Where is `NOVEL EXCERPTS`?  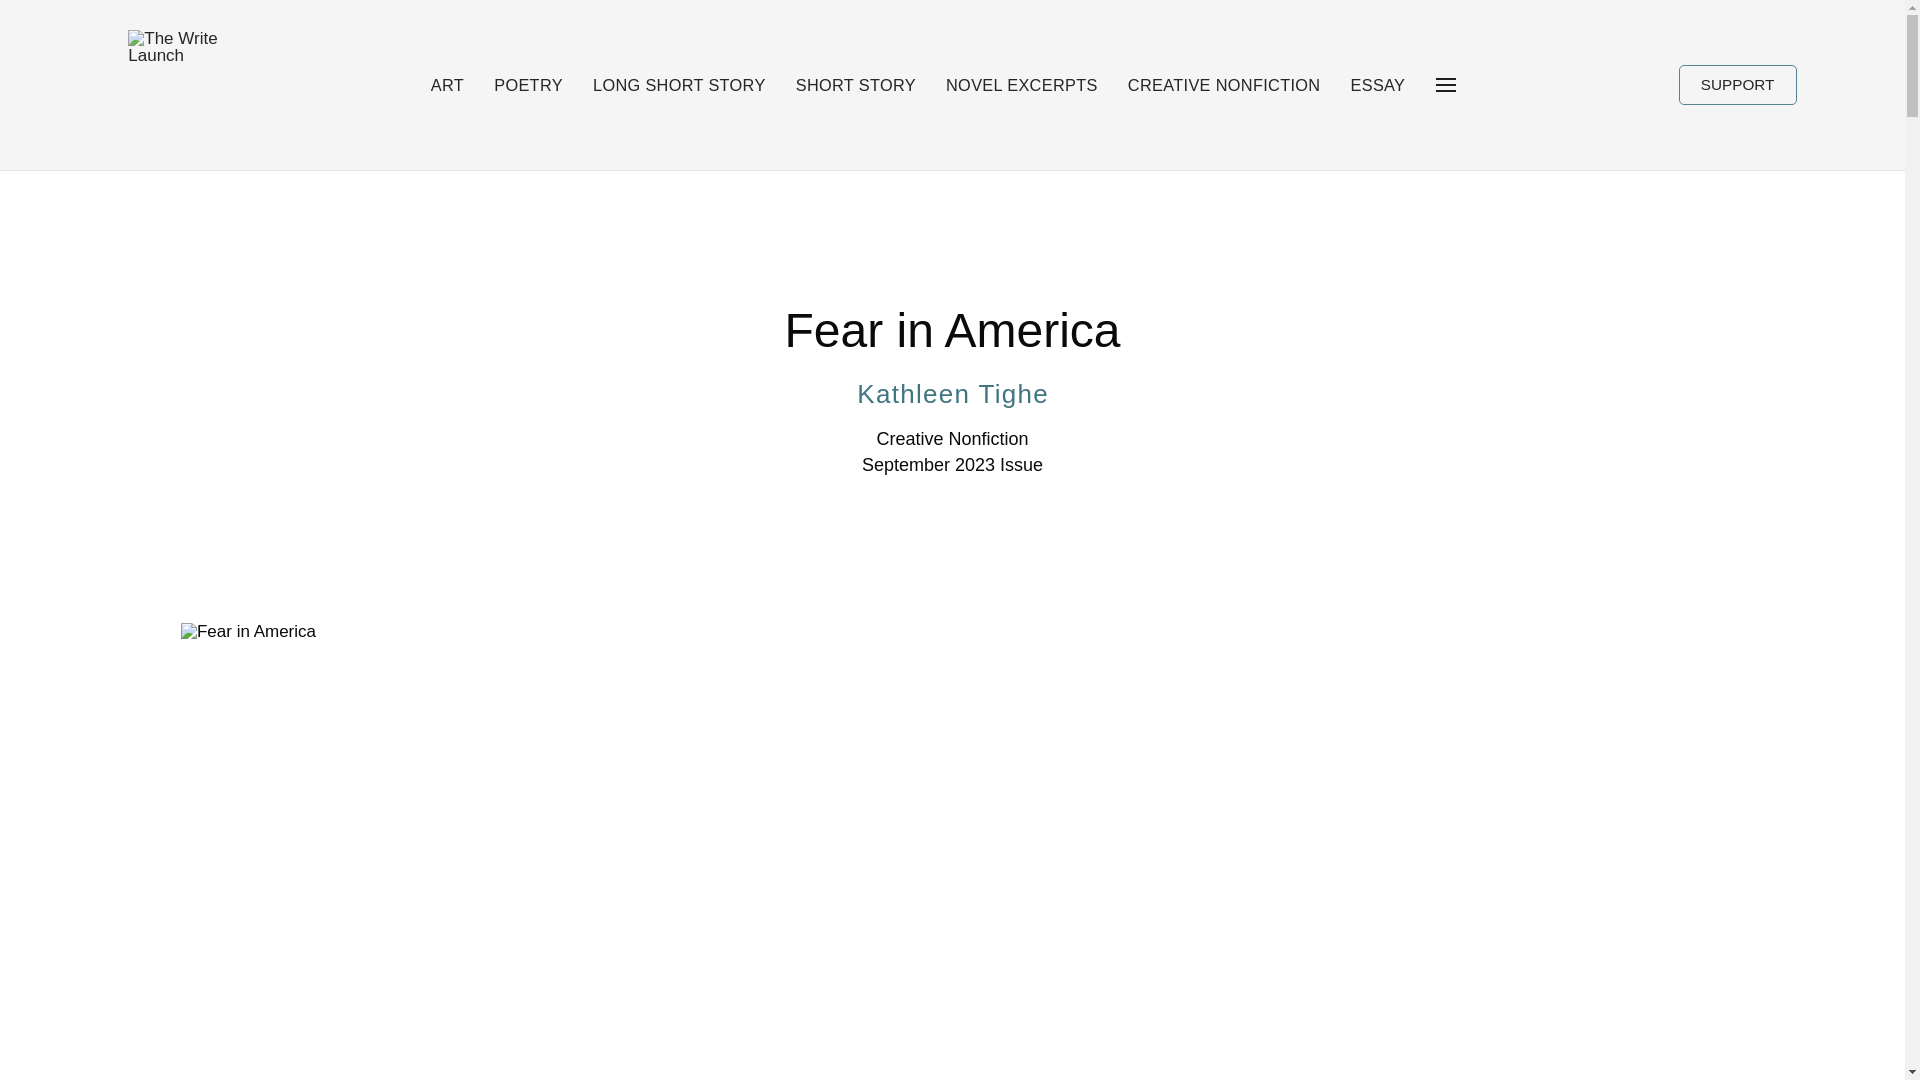 NOVEL EXCERPTS is located at coordinates (1021, 85).